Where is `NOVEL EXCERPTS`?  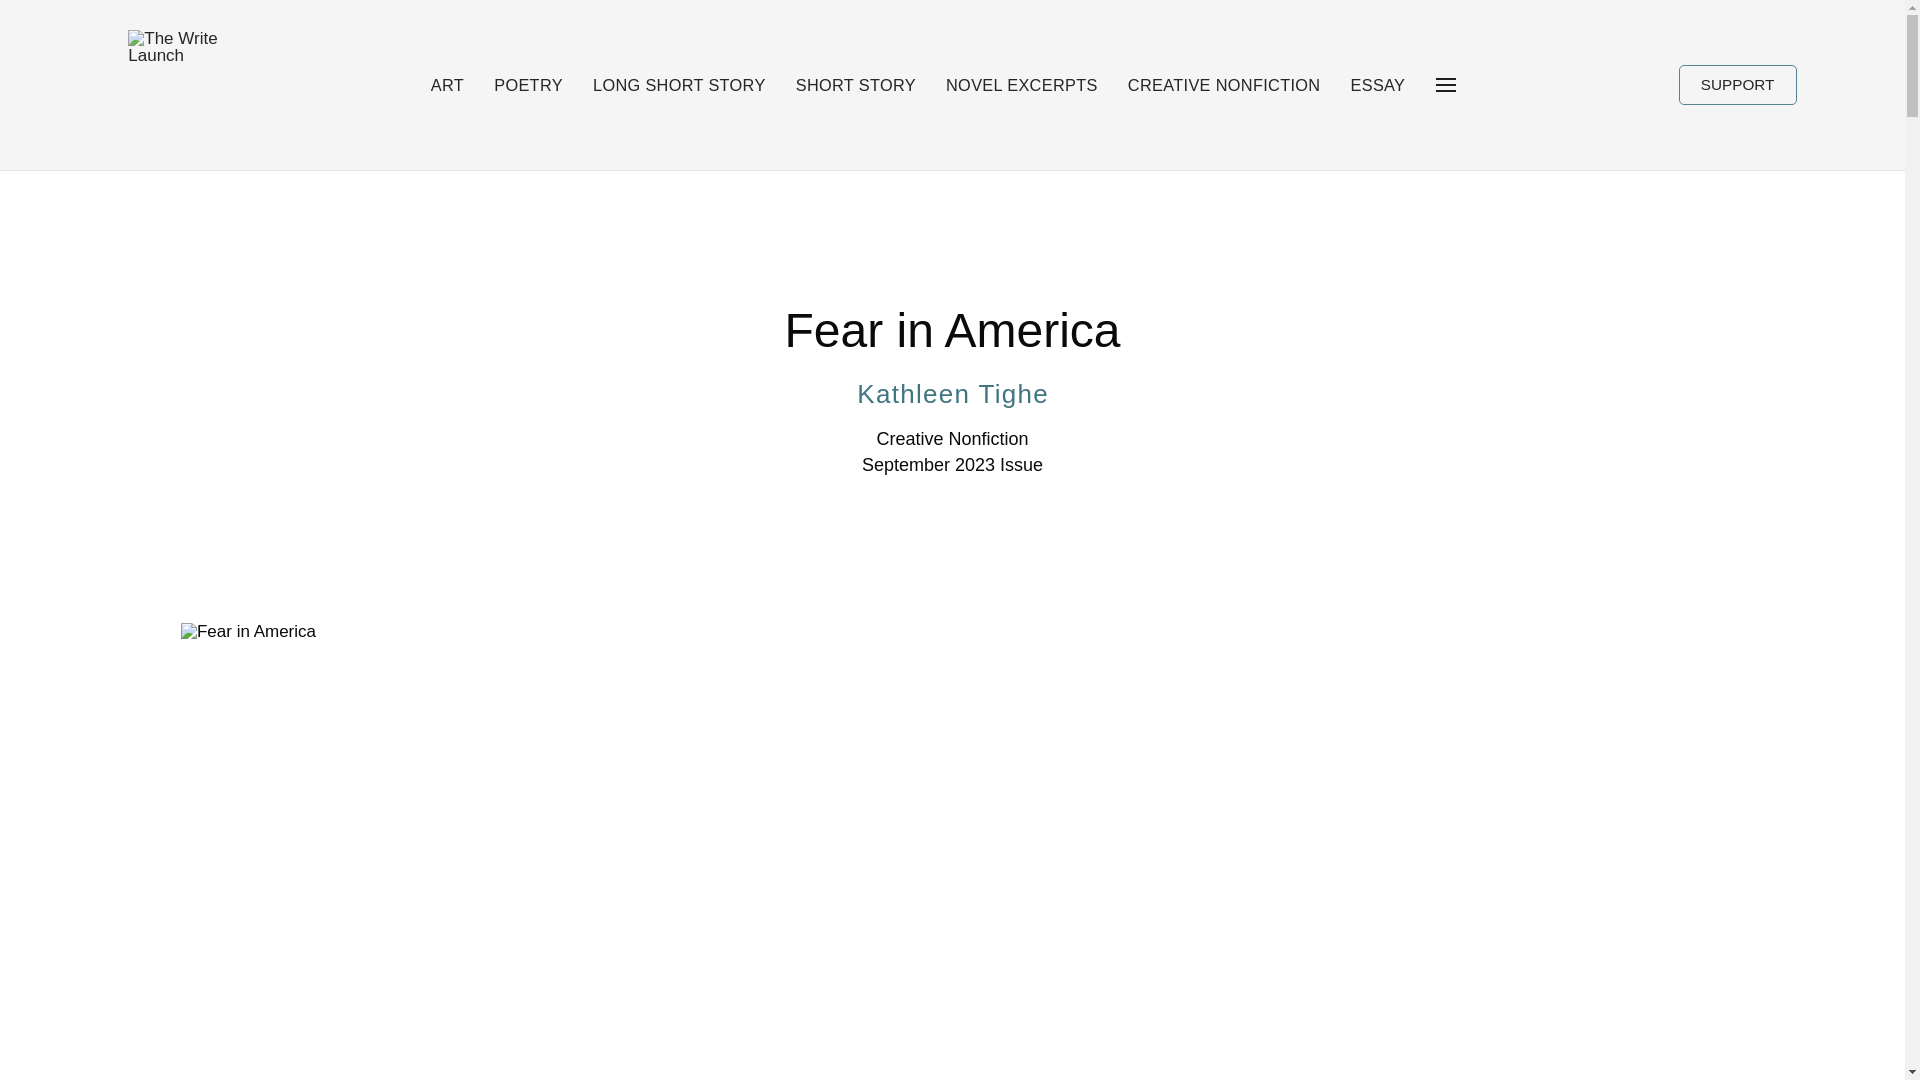 NOVEL EXCERPTS is located at coordinates (1021, 85).